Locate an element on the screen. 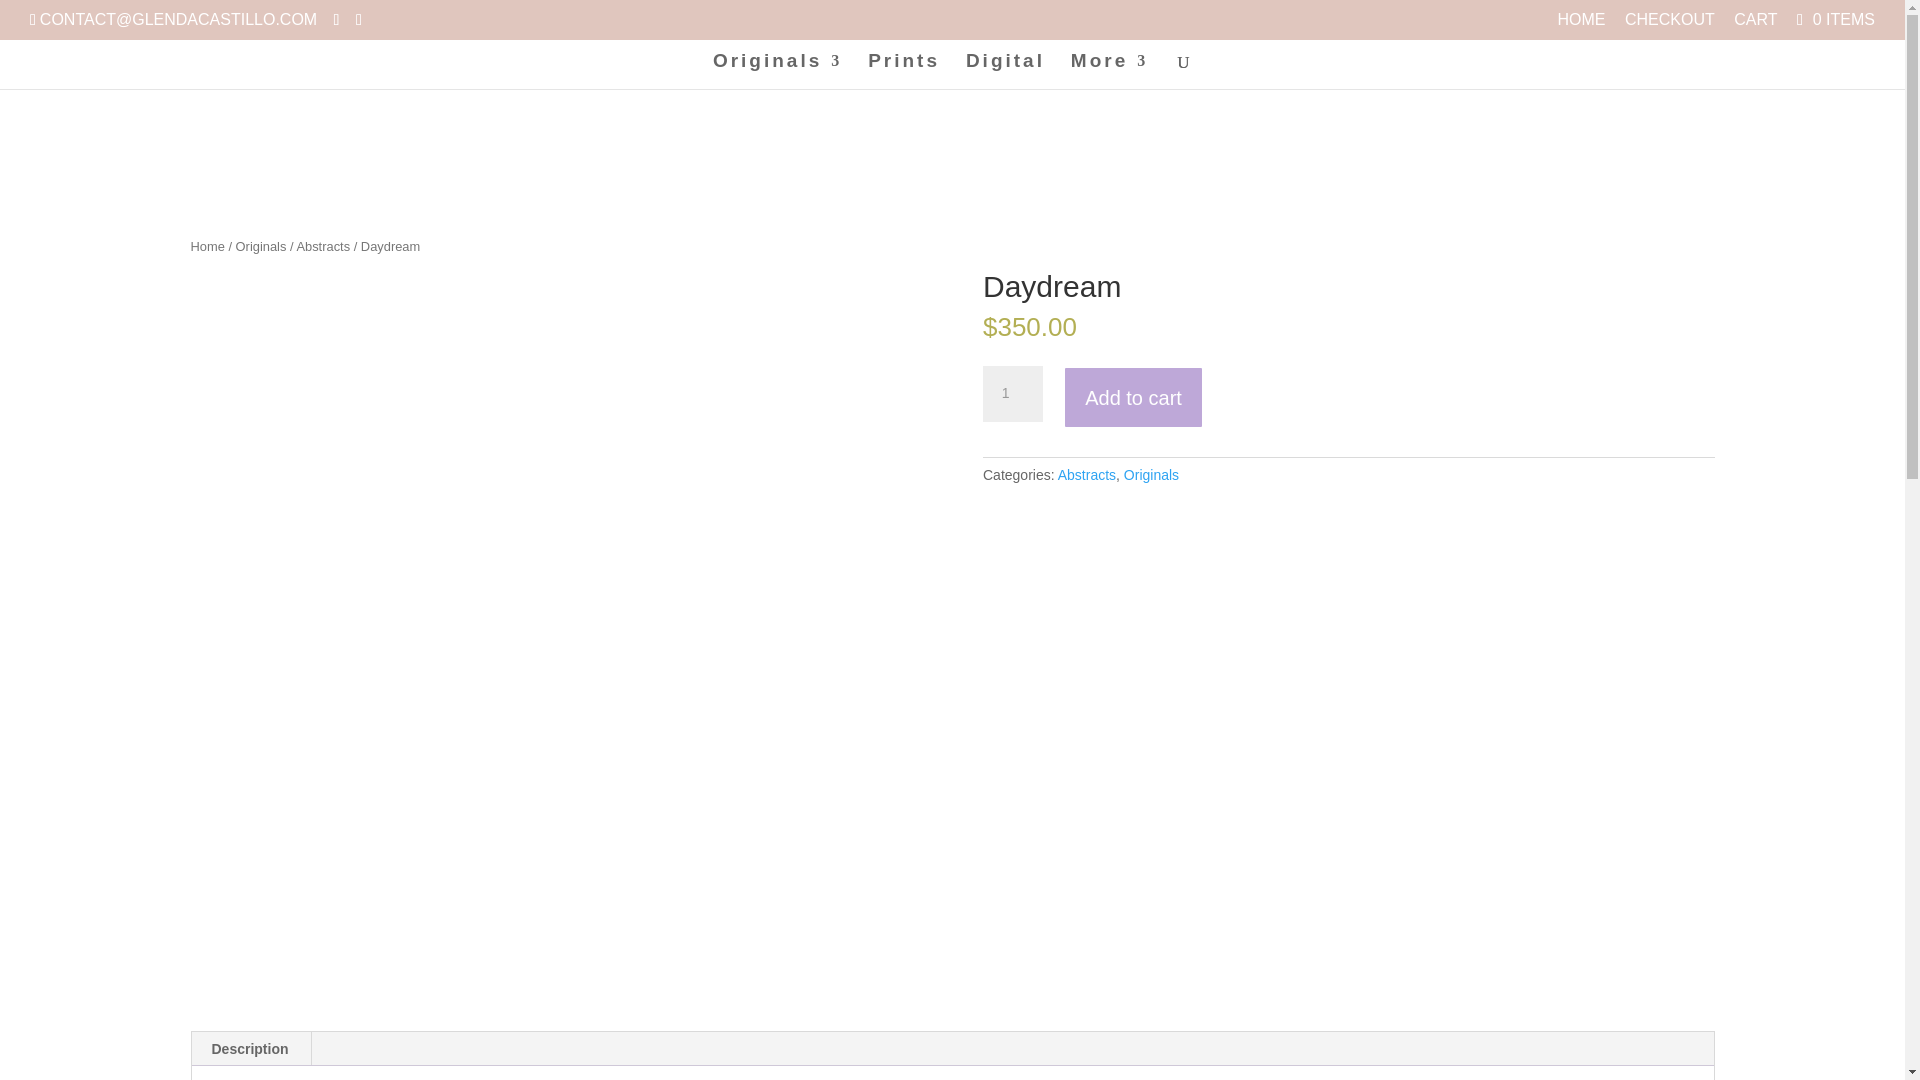 The width and height of the screenshot is (1920, 1080). Add to cart is located at coordinates (1133, 397).